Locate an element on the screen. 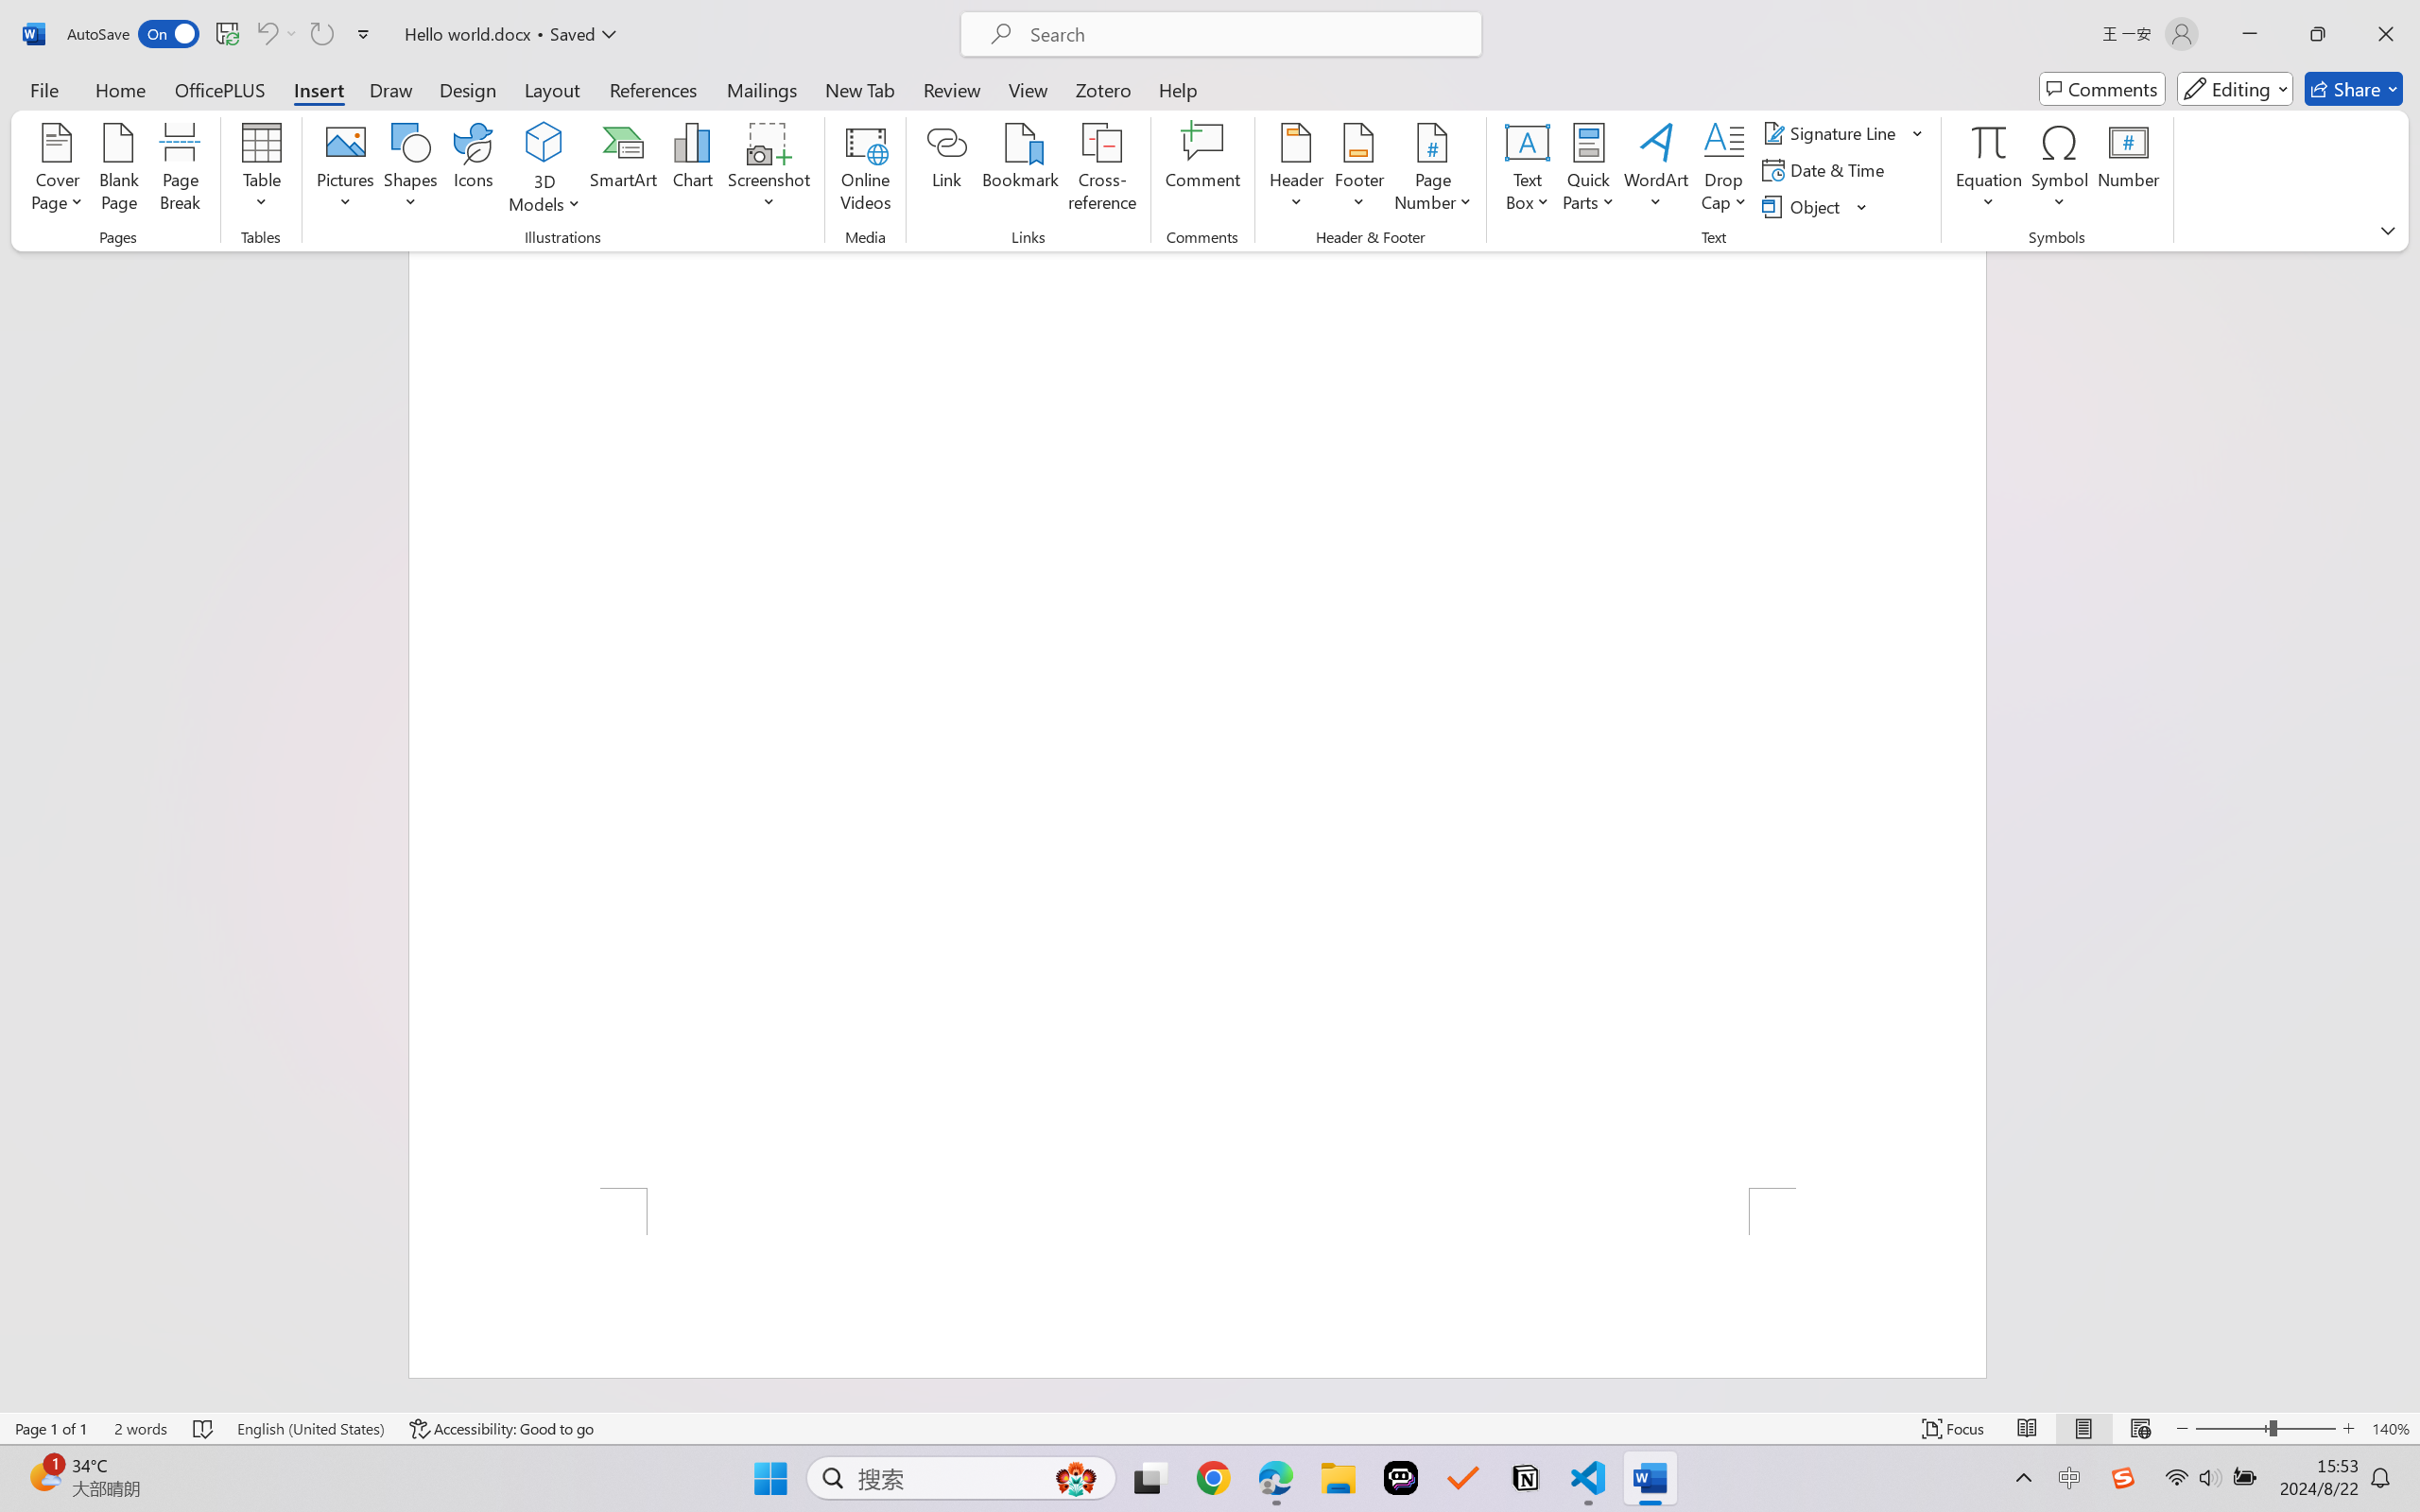 This screenshot has width=2420, height=1512. Class: MsoCommandBar is located at coordinates (1210, 1428).